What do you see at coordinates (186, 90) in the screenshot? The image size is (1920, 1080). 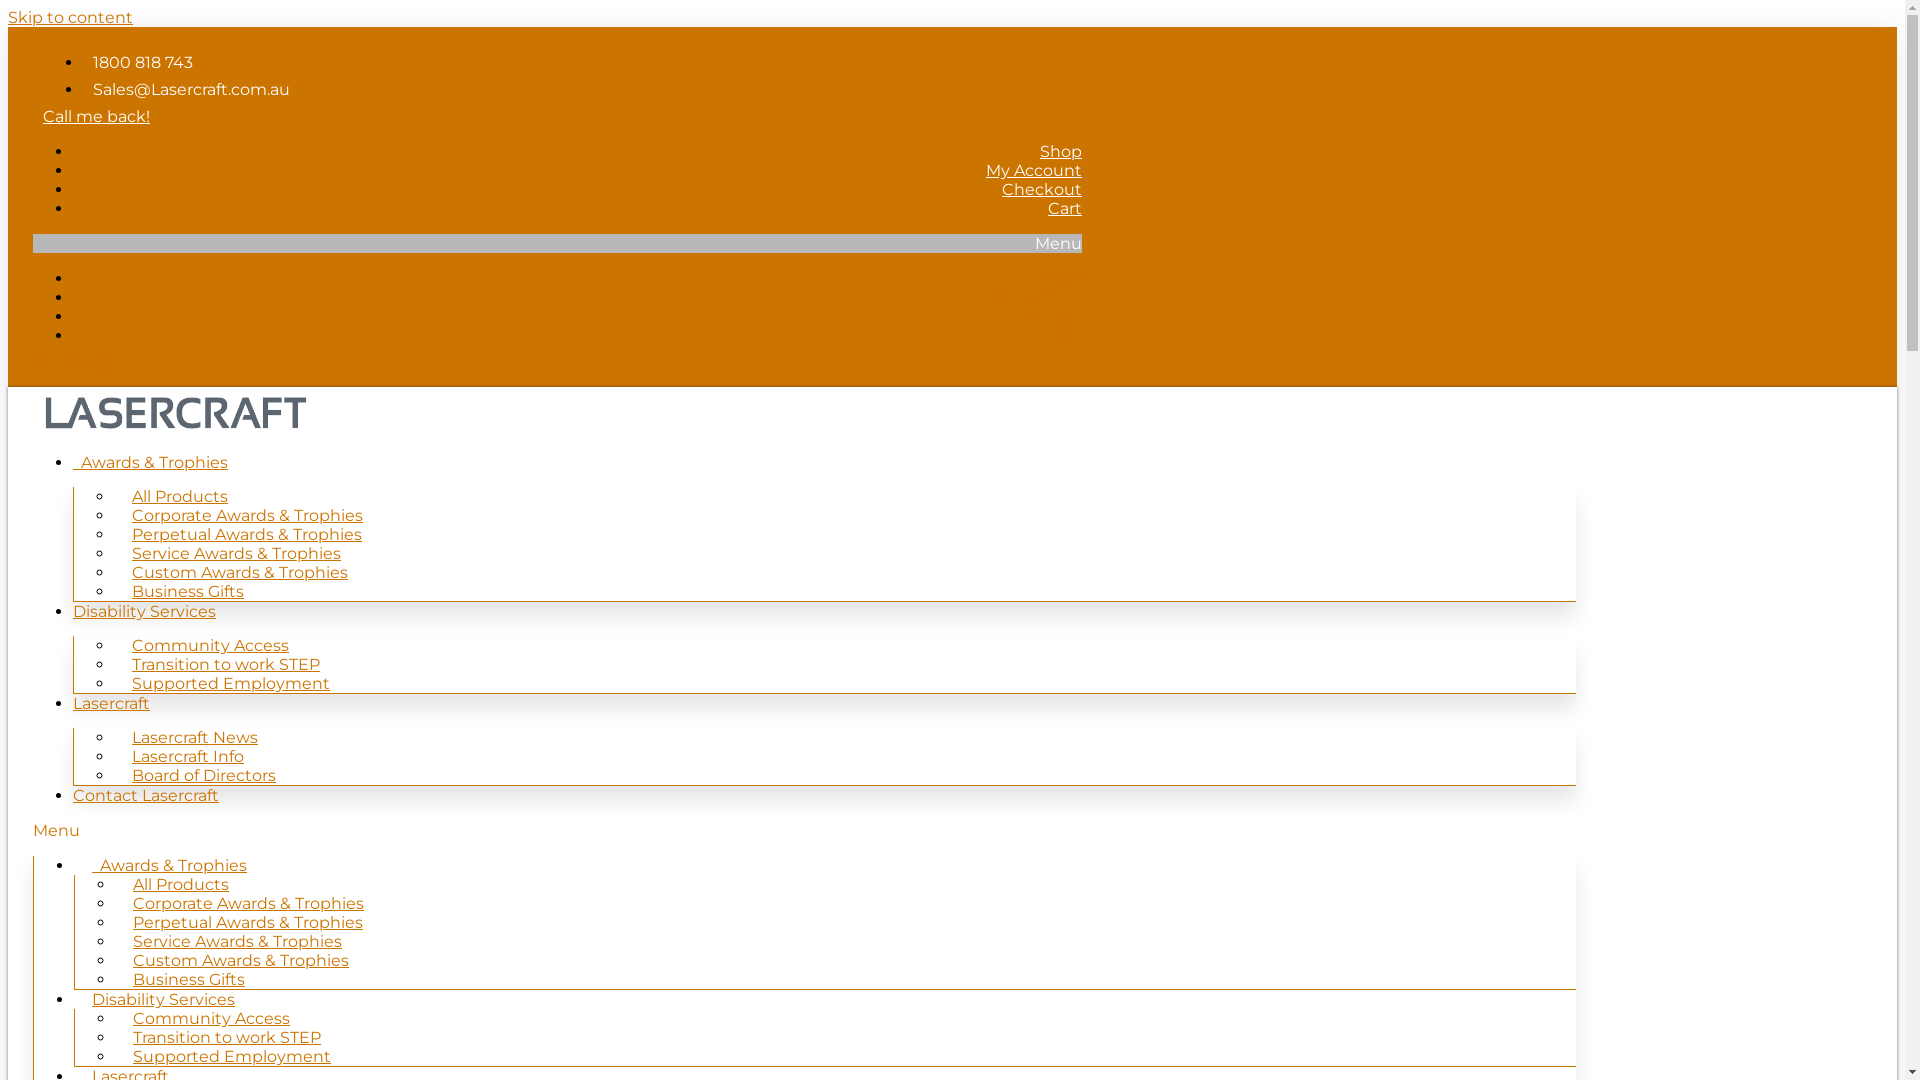 I see `Sales@Lasercraft.com.au` at bounding box center [186, 90].